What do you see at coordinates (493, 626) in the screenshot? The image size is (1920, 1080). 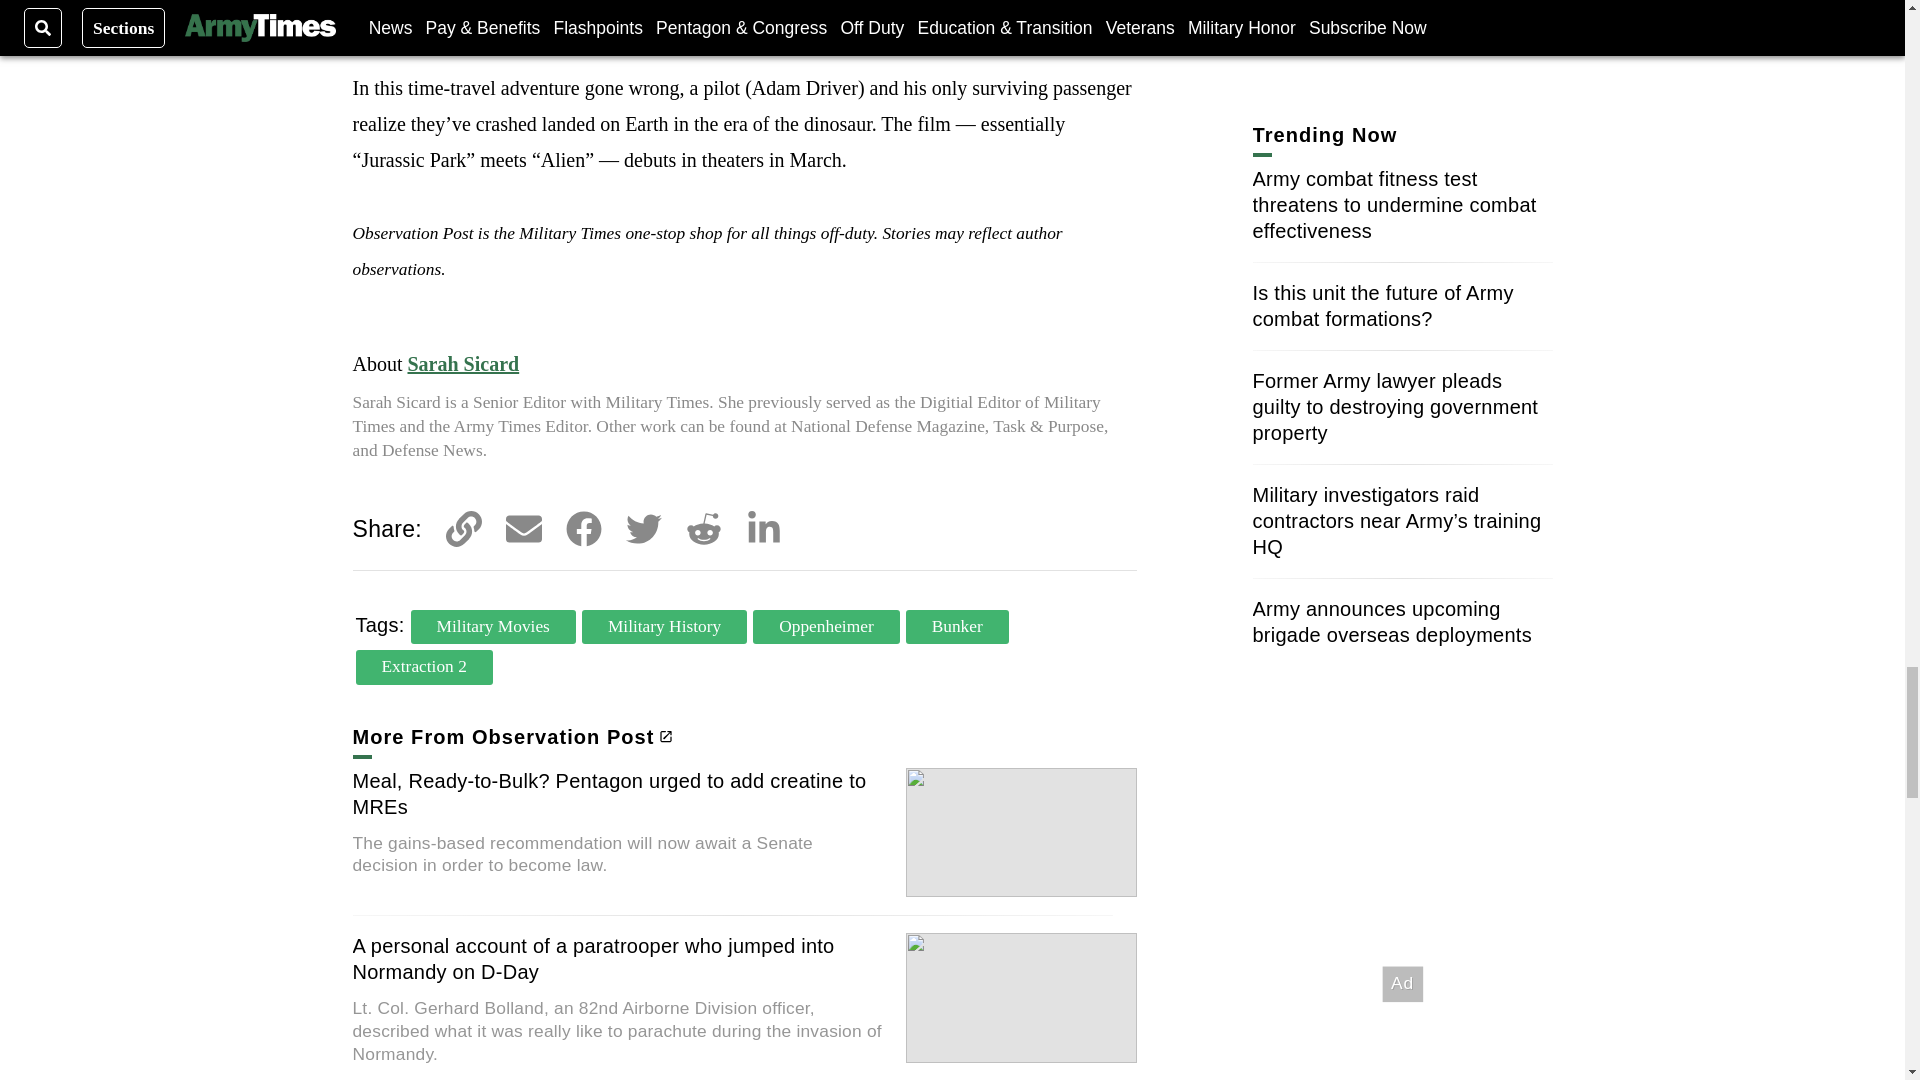 I see `military movies` at bounding box center [493, 626].